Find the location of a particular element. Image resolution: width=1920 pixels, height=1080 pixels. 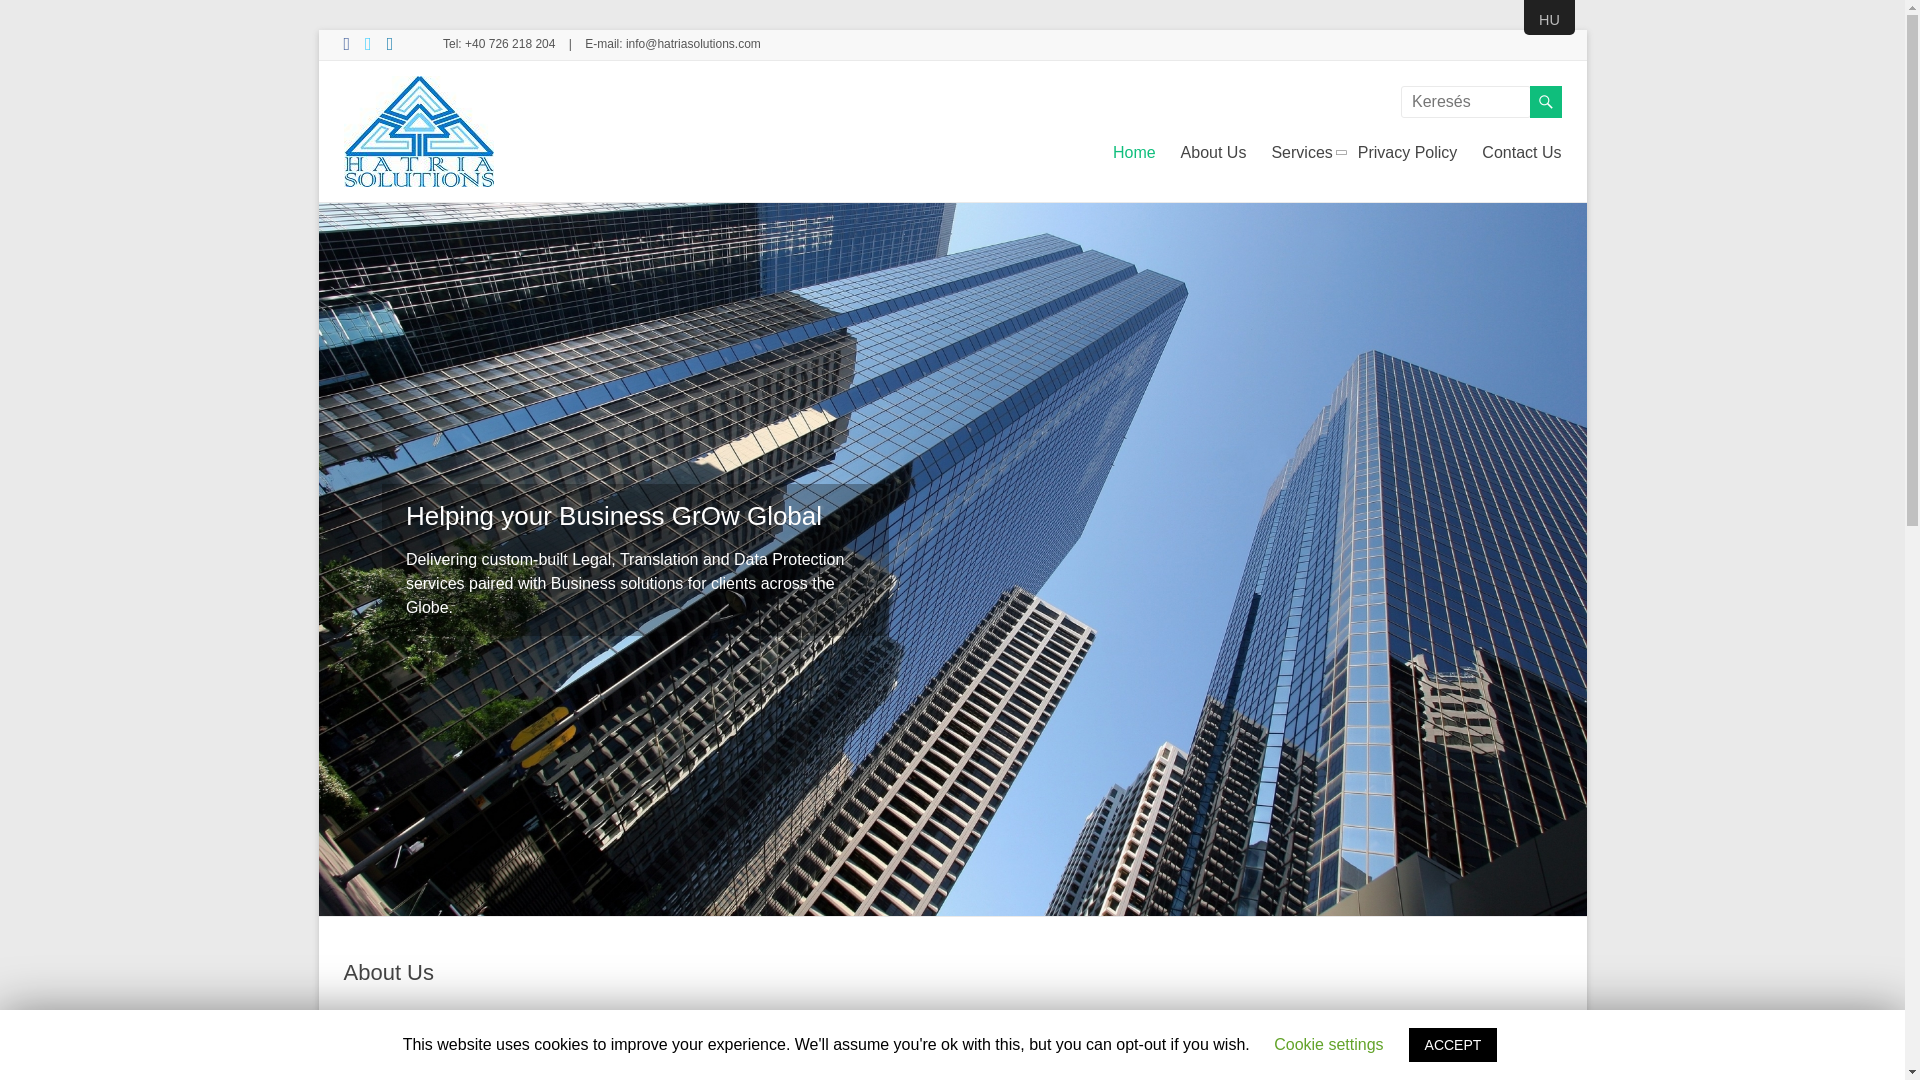

Hatria Solutions is located at coordinates (415, 121).